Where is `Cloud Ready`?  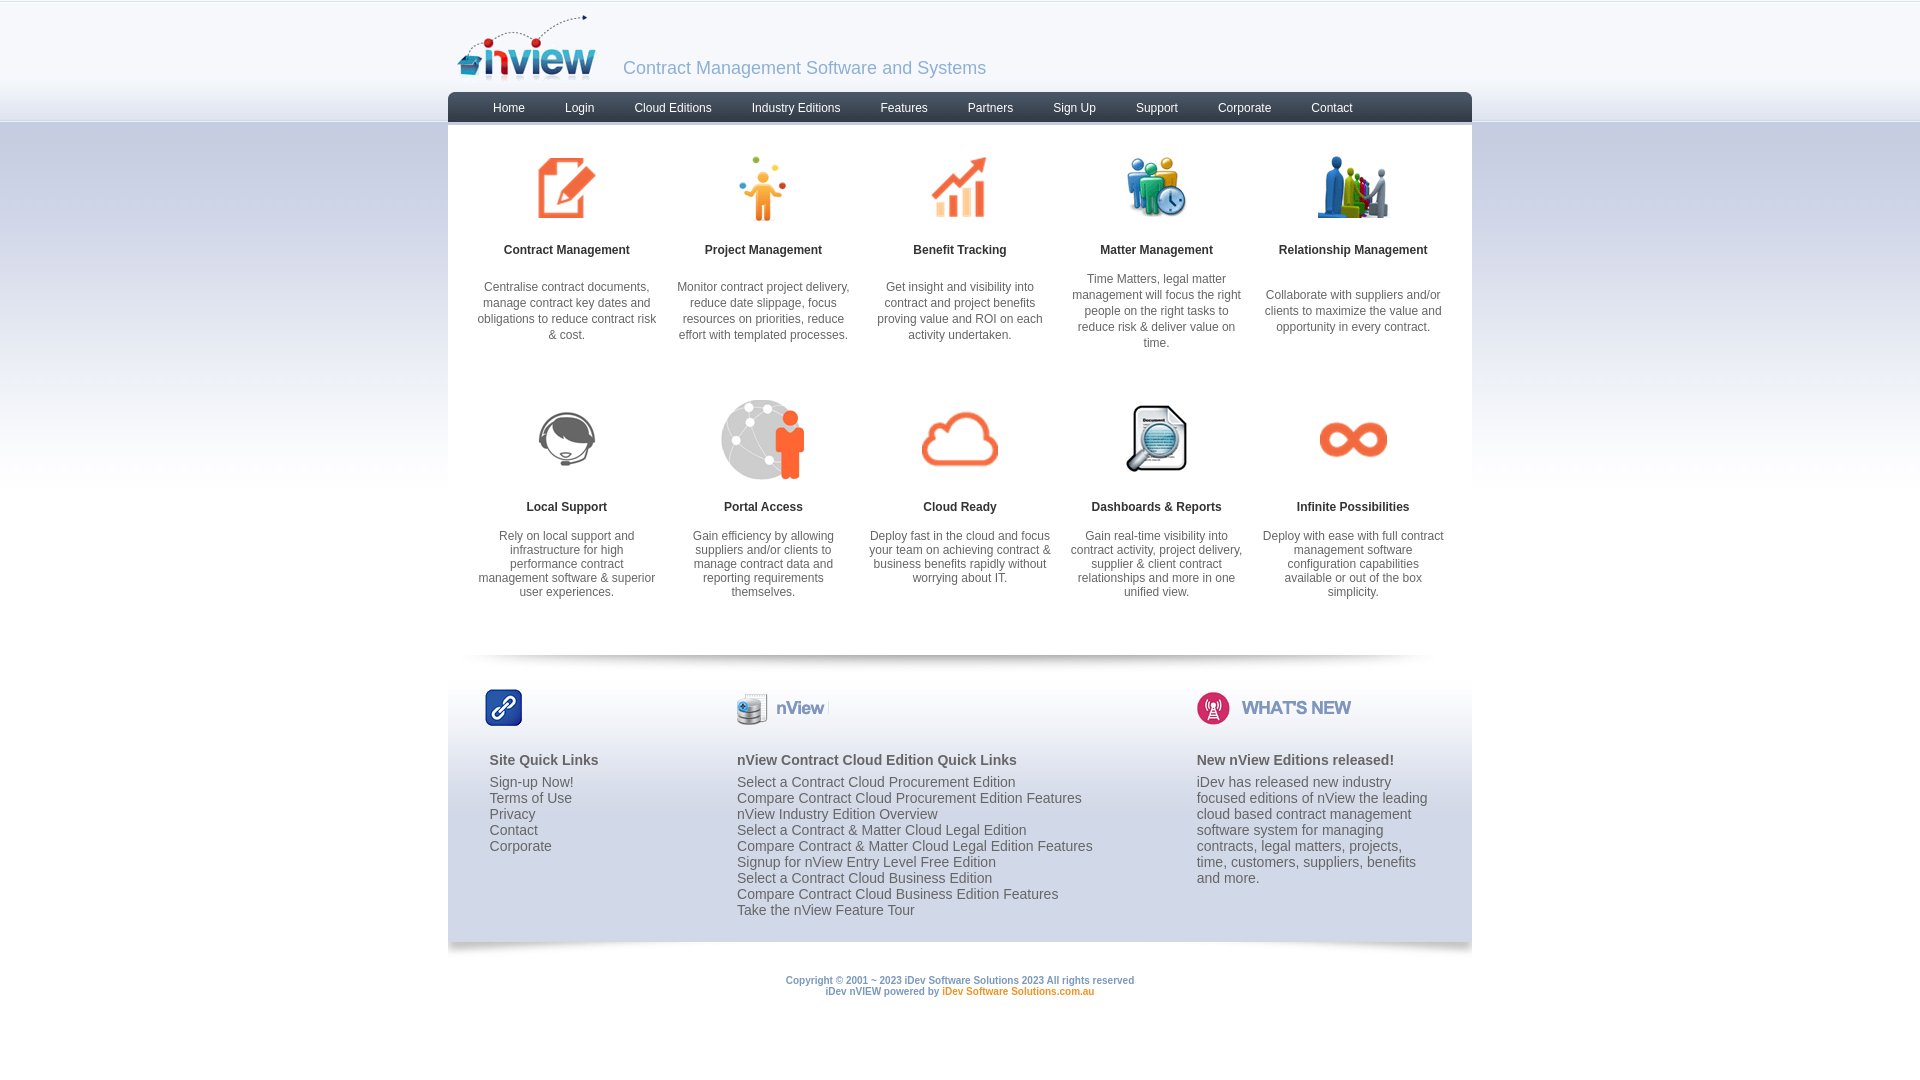
Cloud Ready is located at coordinates (960, 507).